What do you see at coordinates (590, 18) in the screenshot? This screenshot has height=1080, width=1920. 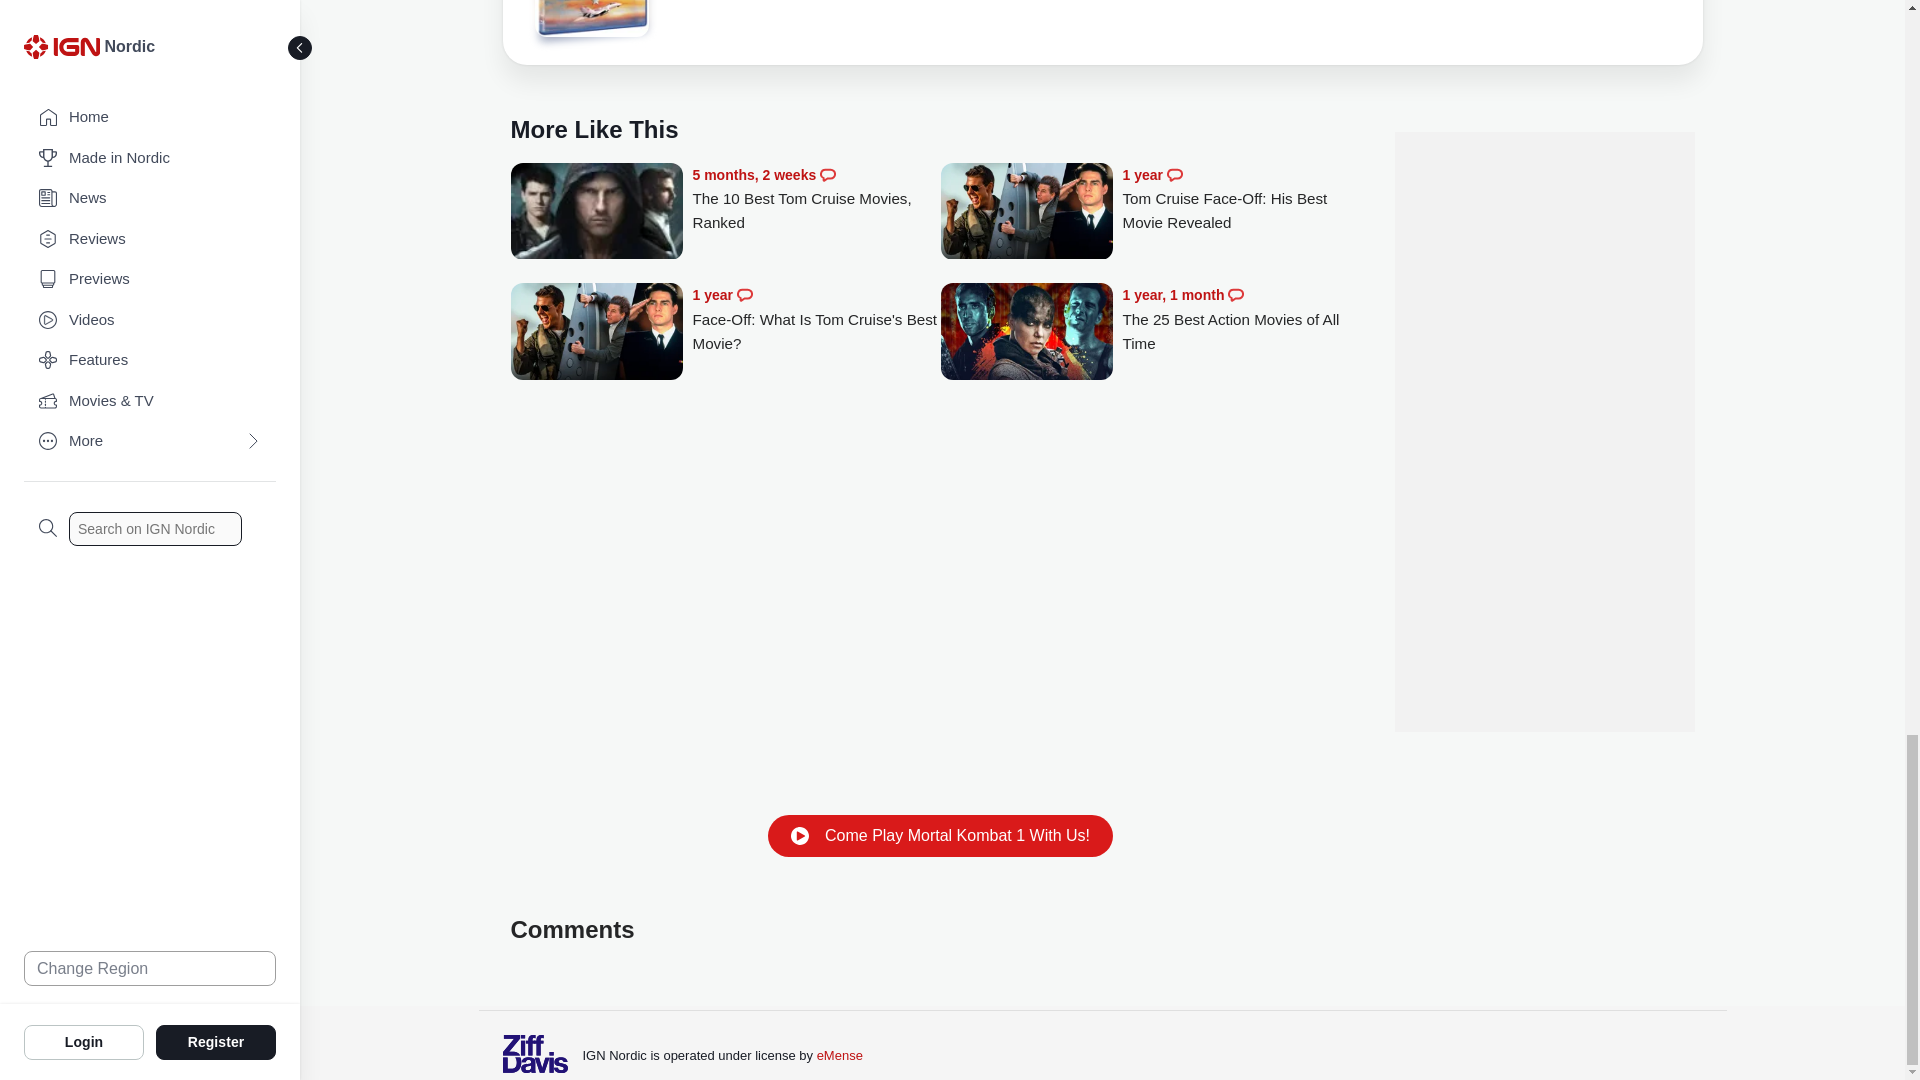 I see `top-gun` at bounding box center [590, 18].